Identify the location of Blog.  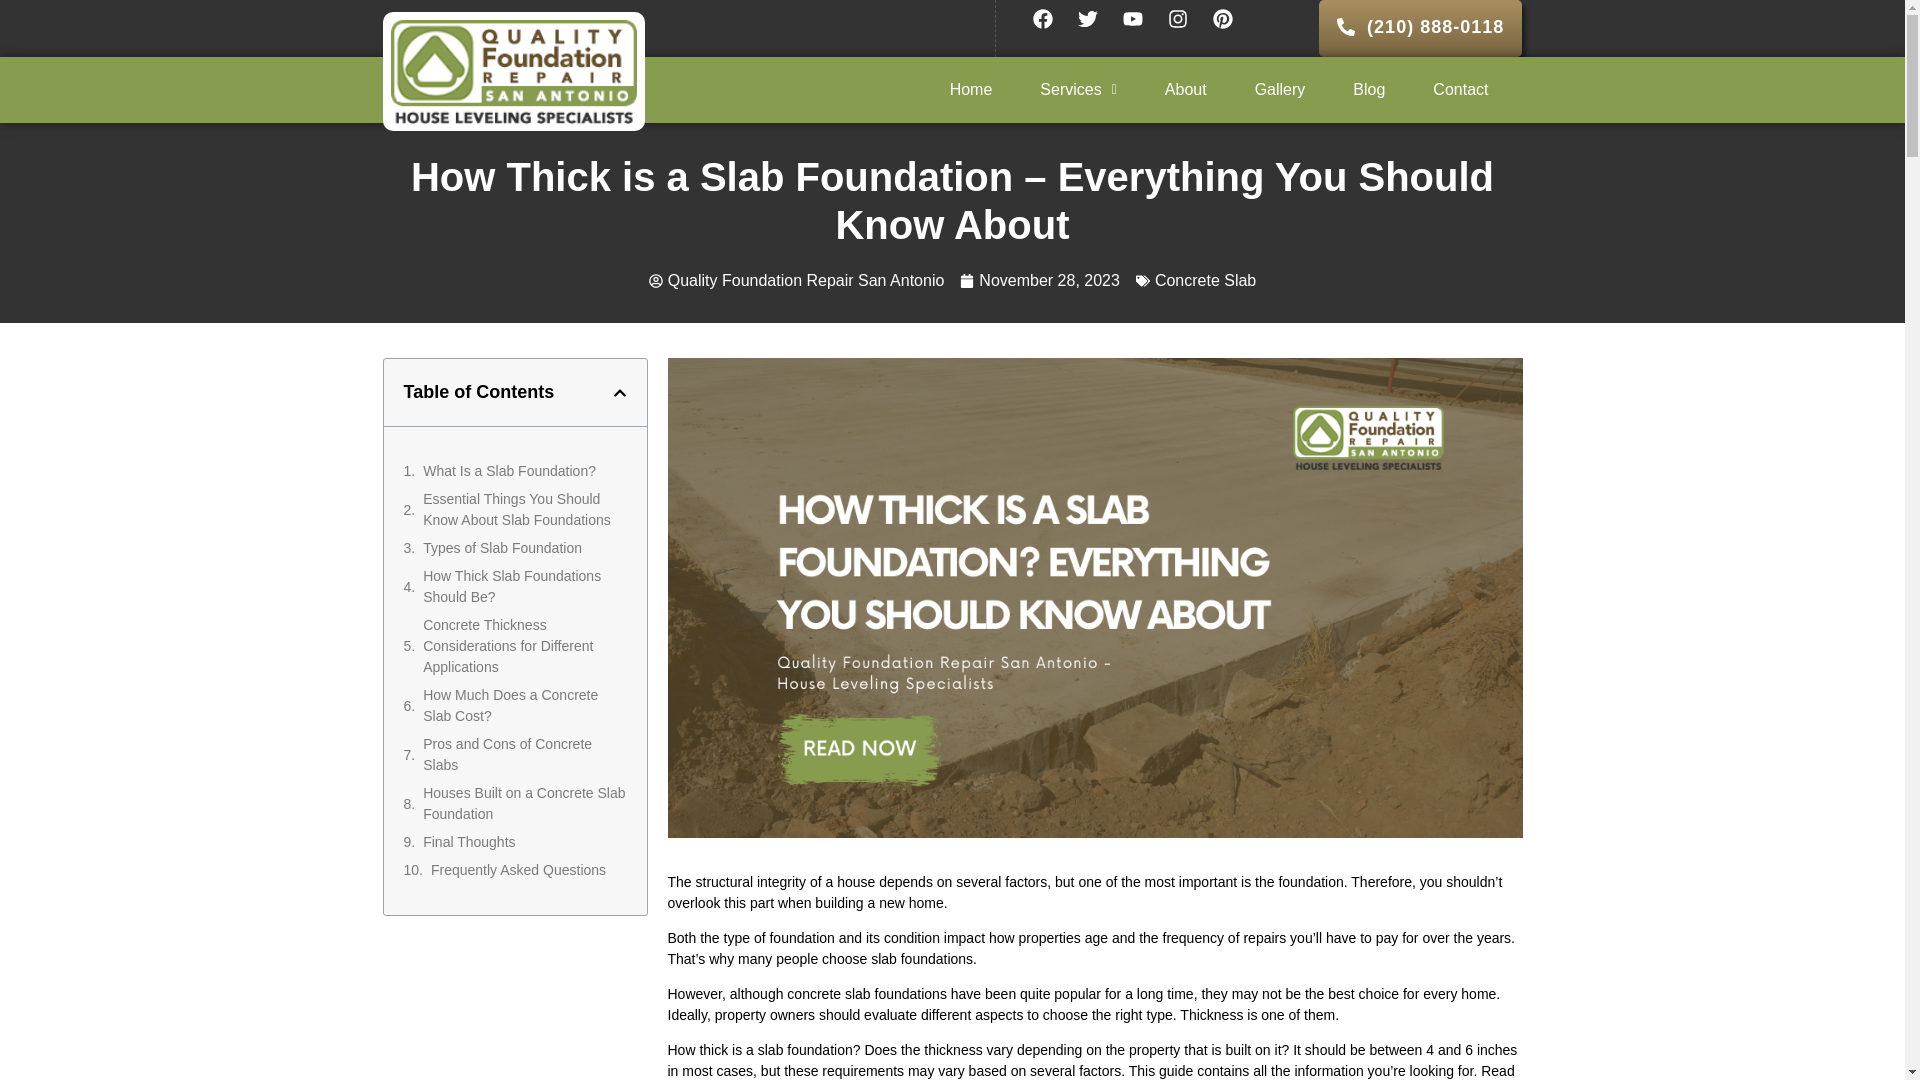
(1368, 90).